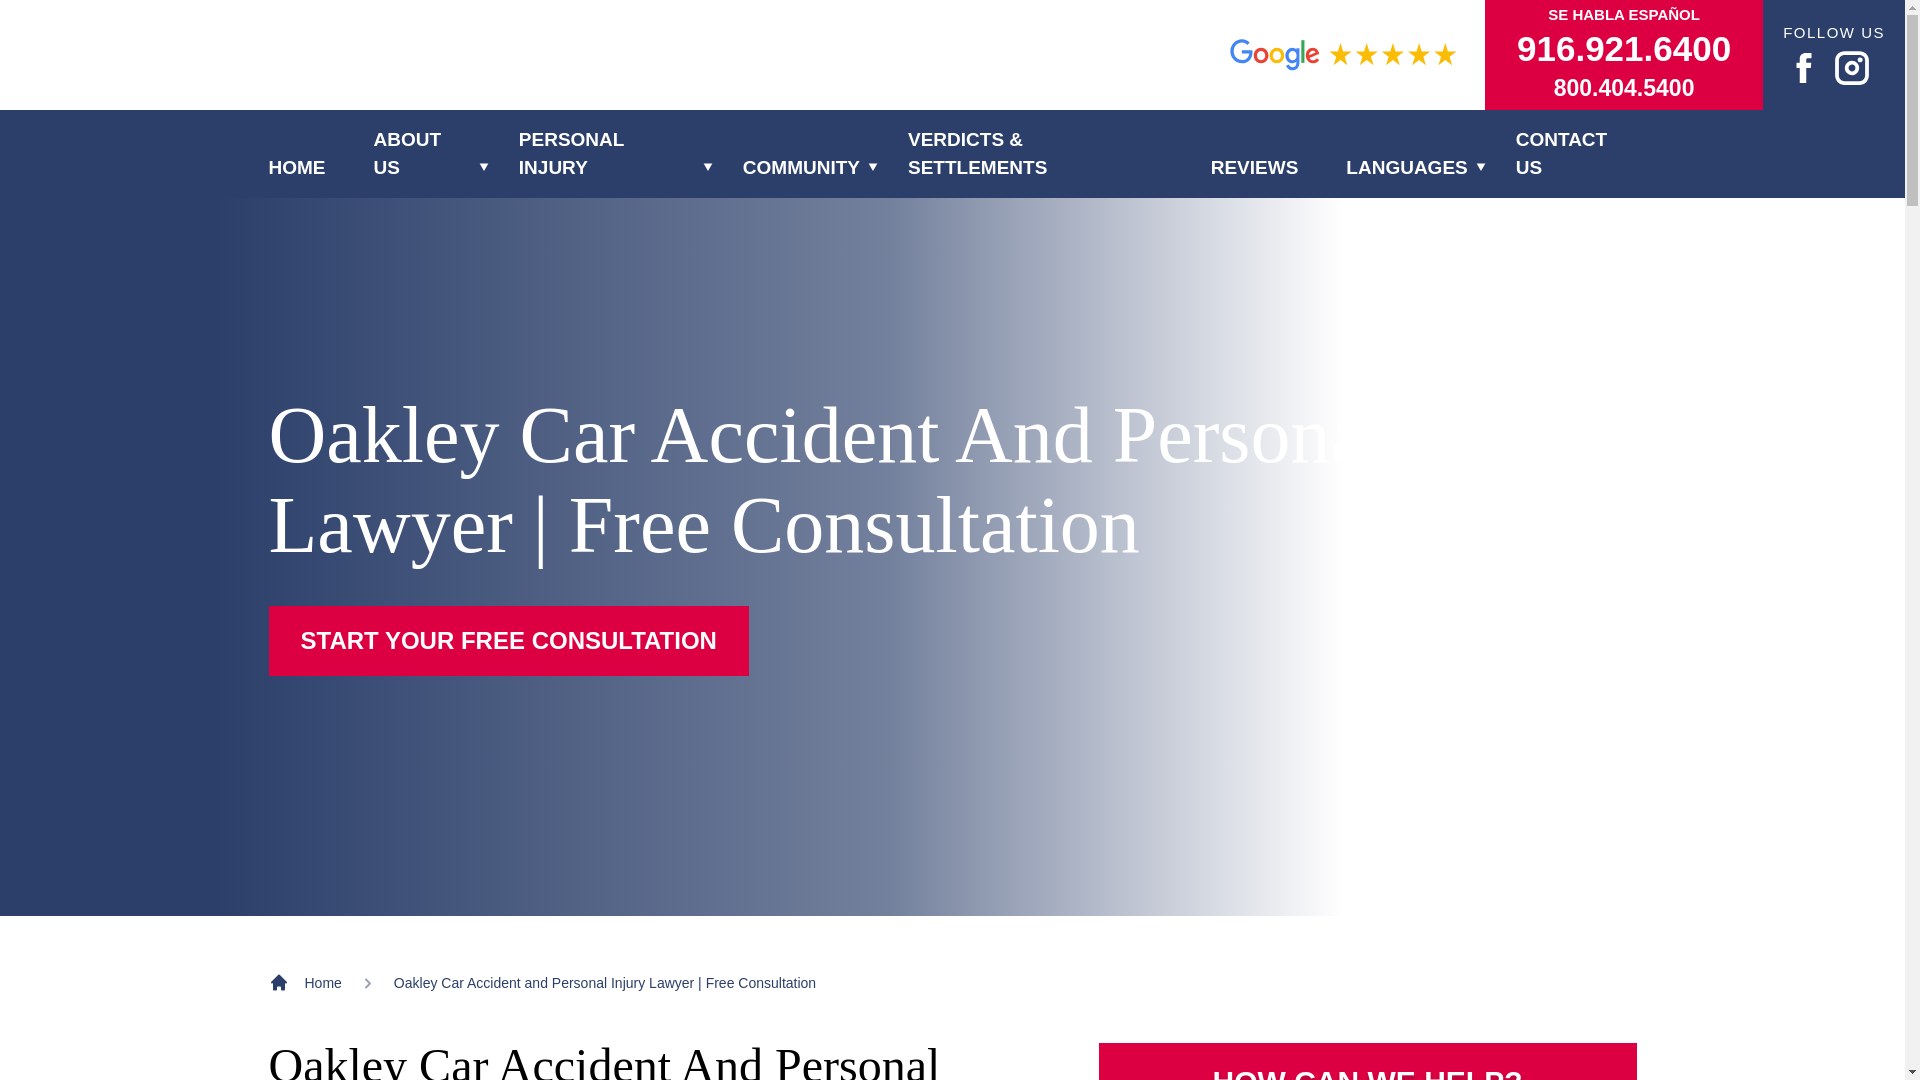  What do you see at coordinates (296, 168) in the screenshot?
I see `HOME` at bounding box center [296, 168].